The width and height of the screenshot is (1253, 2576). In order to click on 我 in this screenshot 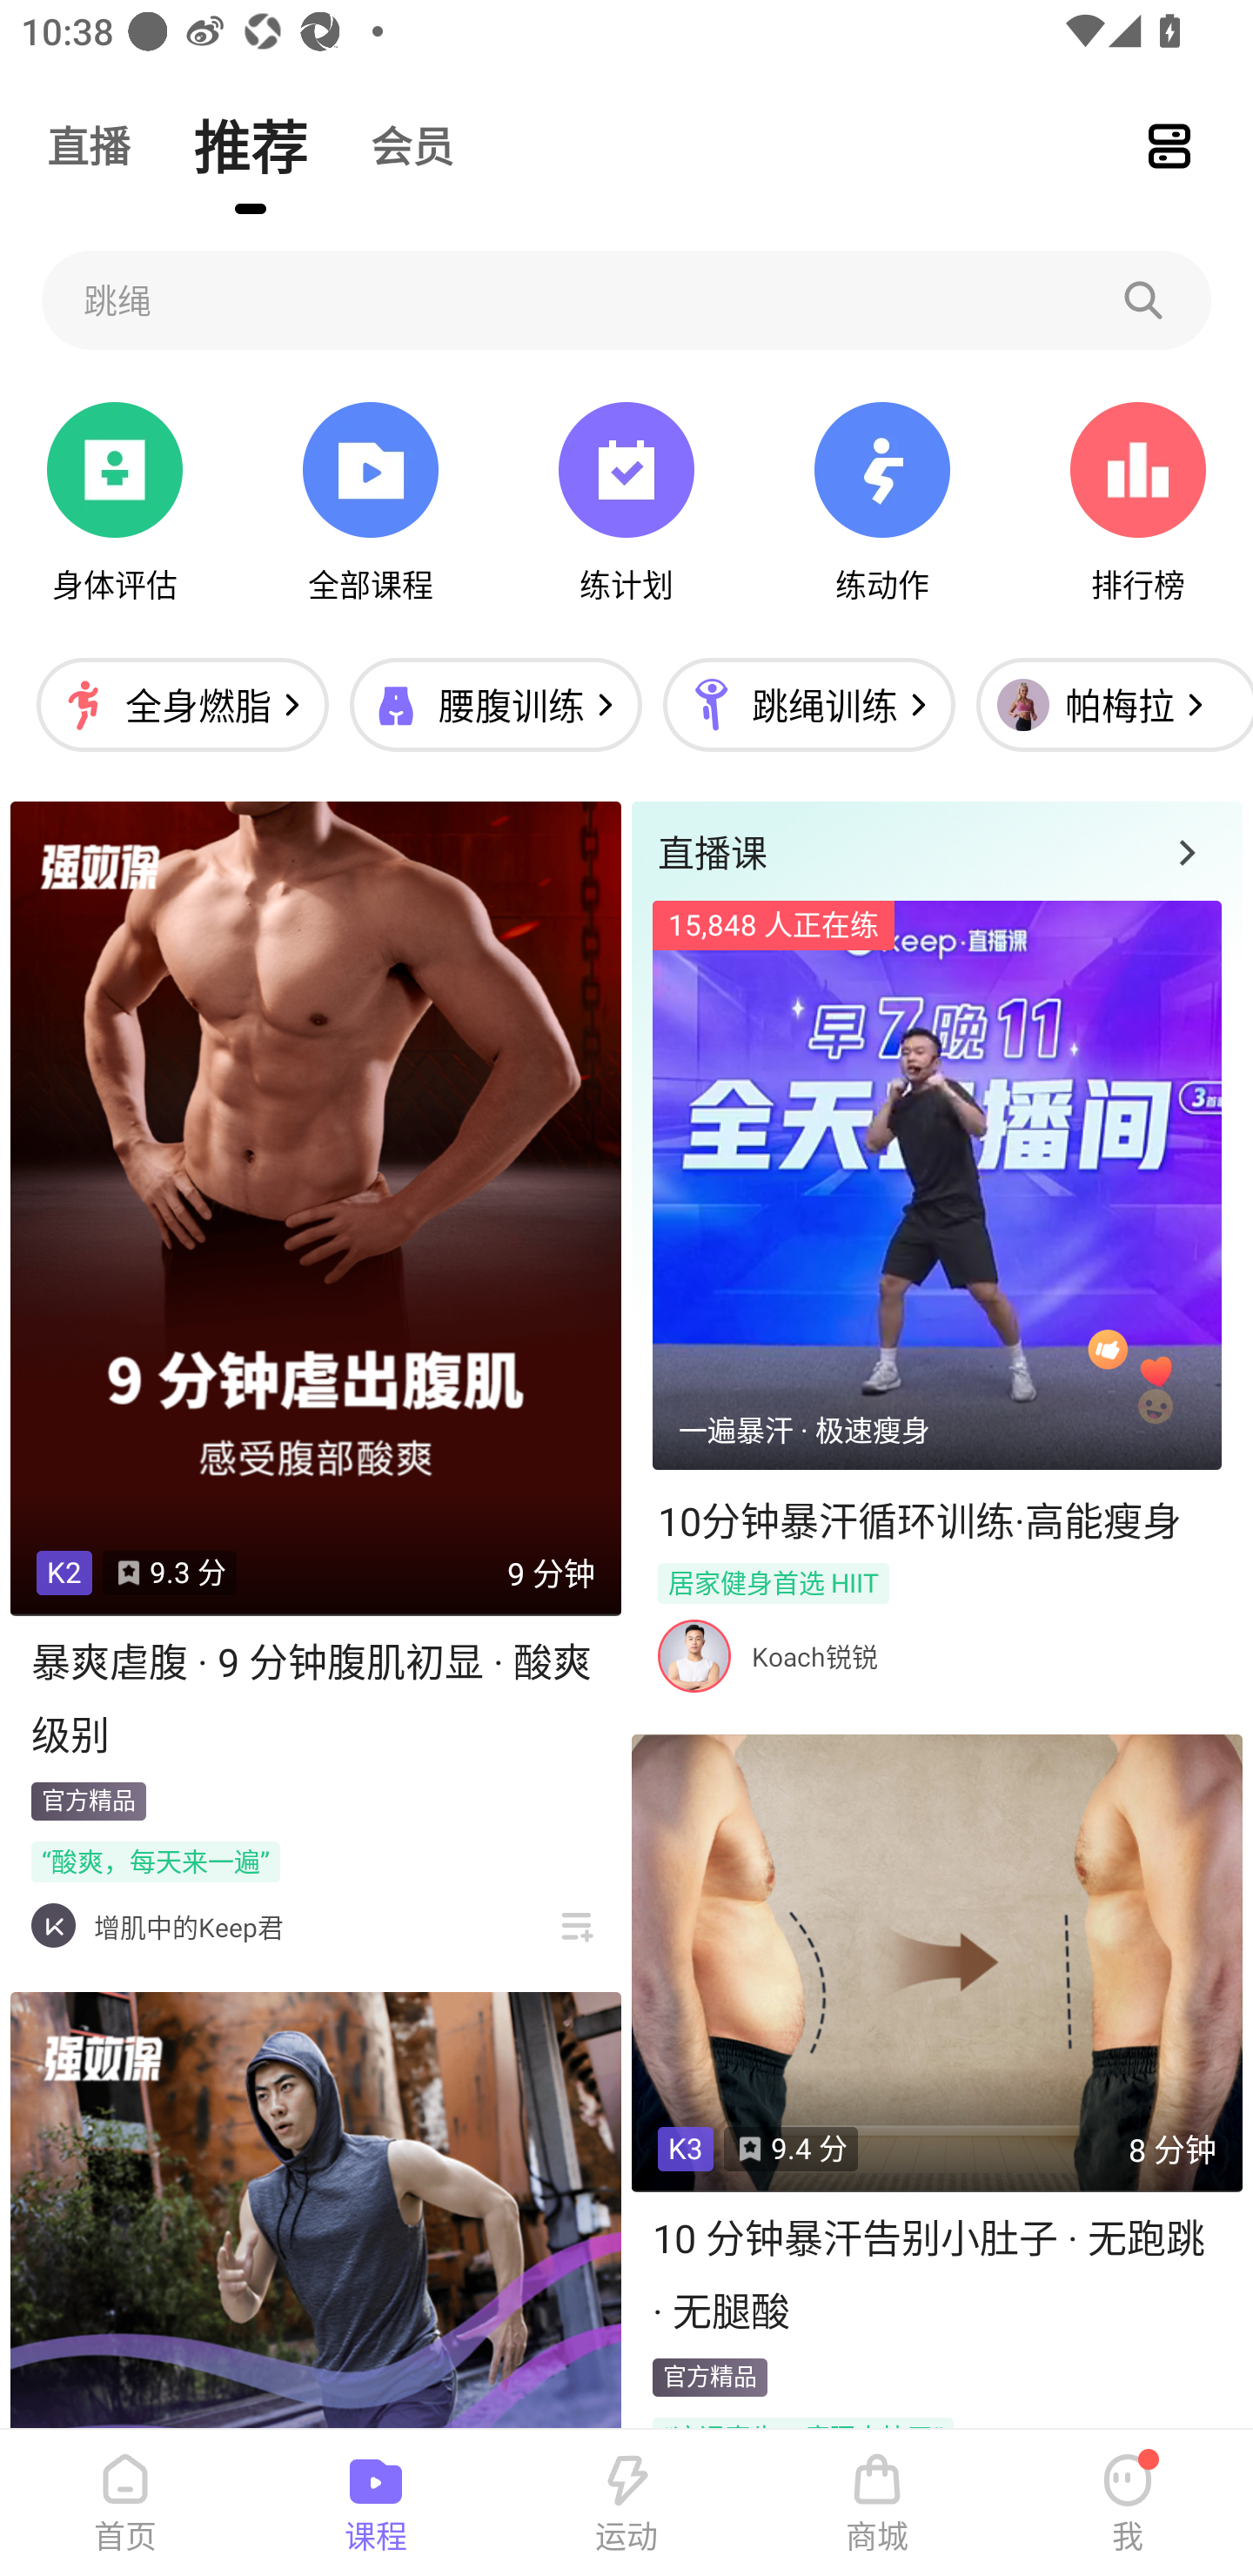, I will do `click(1128, 2503)`.